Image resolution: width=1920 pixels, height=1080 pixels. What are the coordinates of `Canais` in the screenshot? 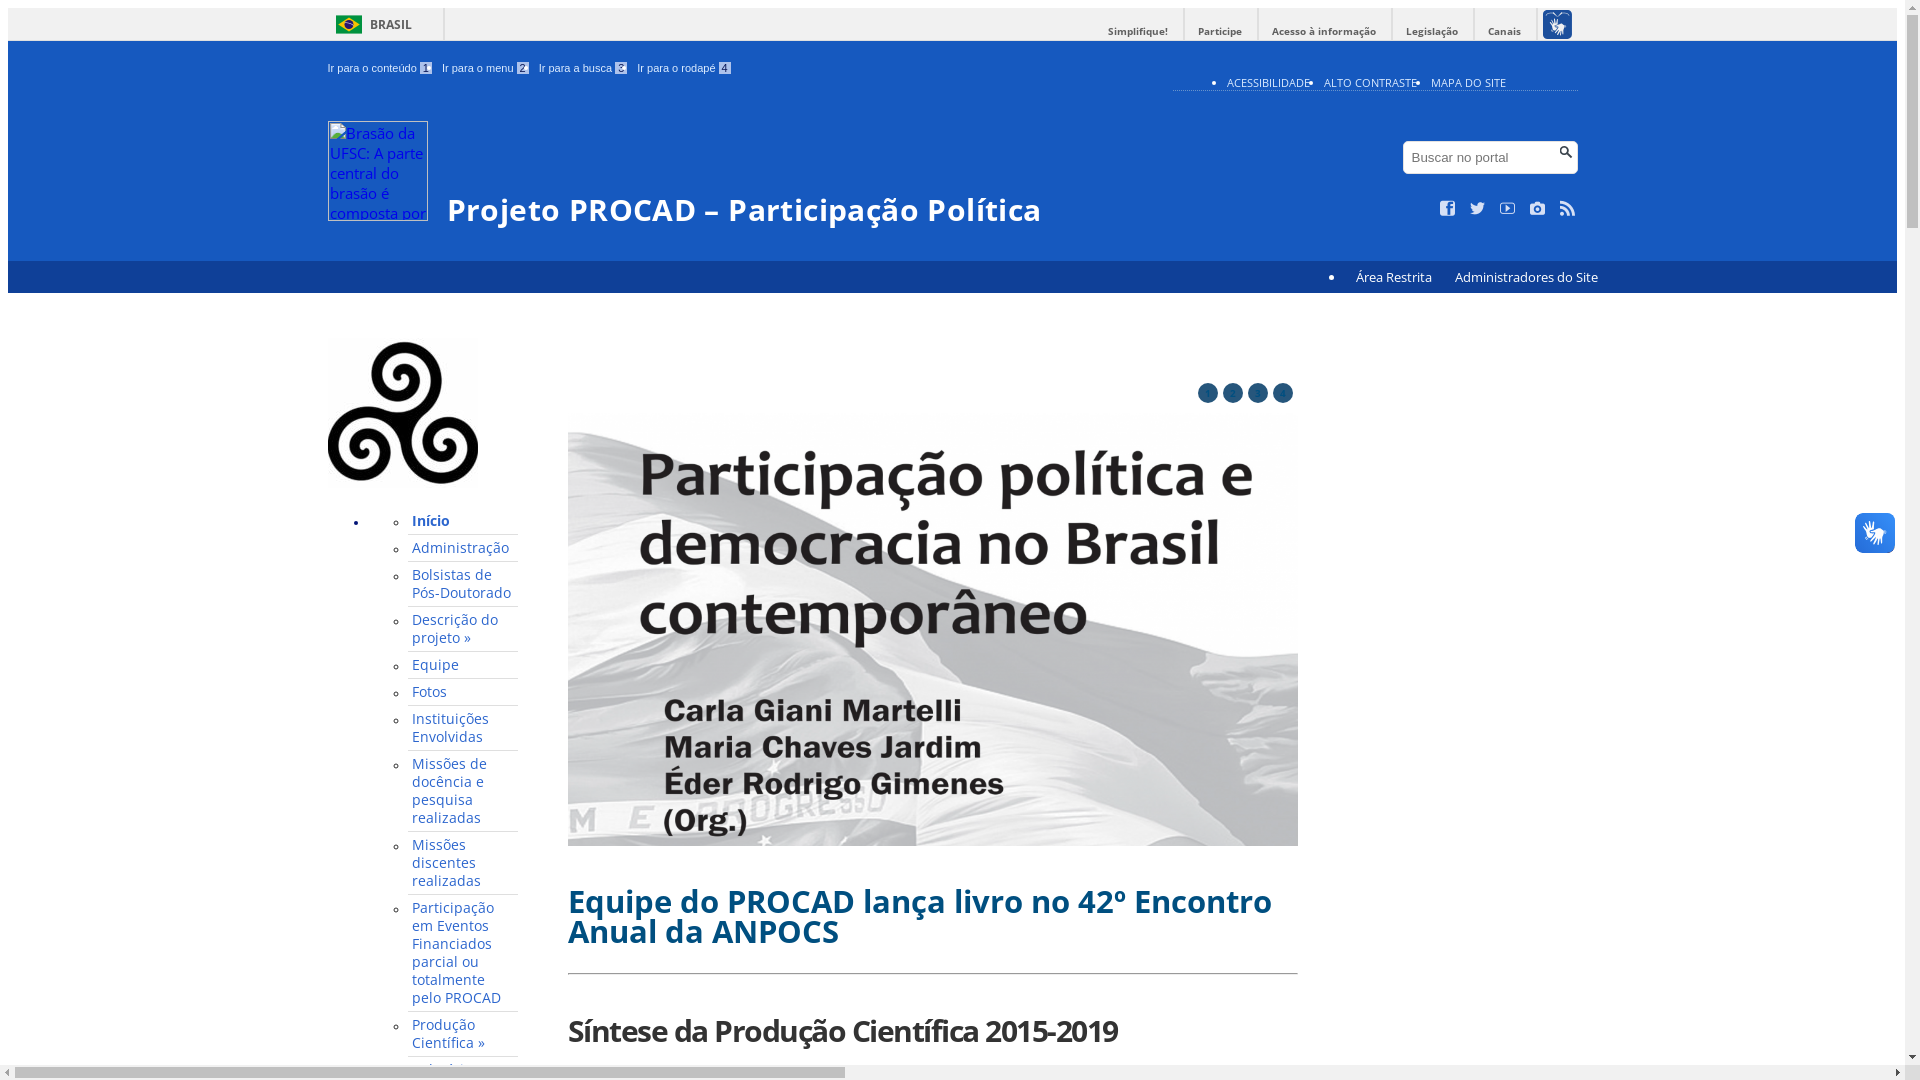 It's located at (1504, 32).